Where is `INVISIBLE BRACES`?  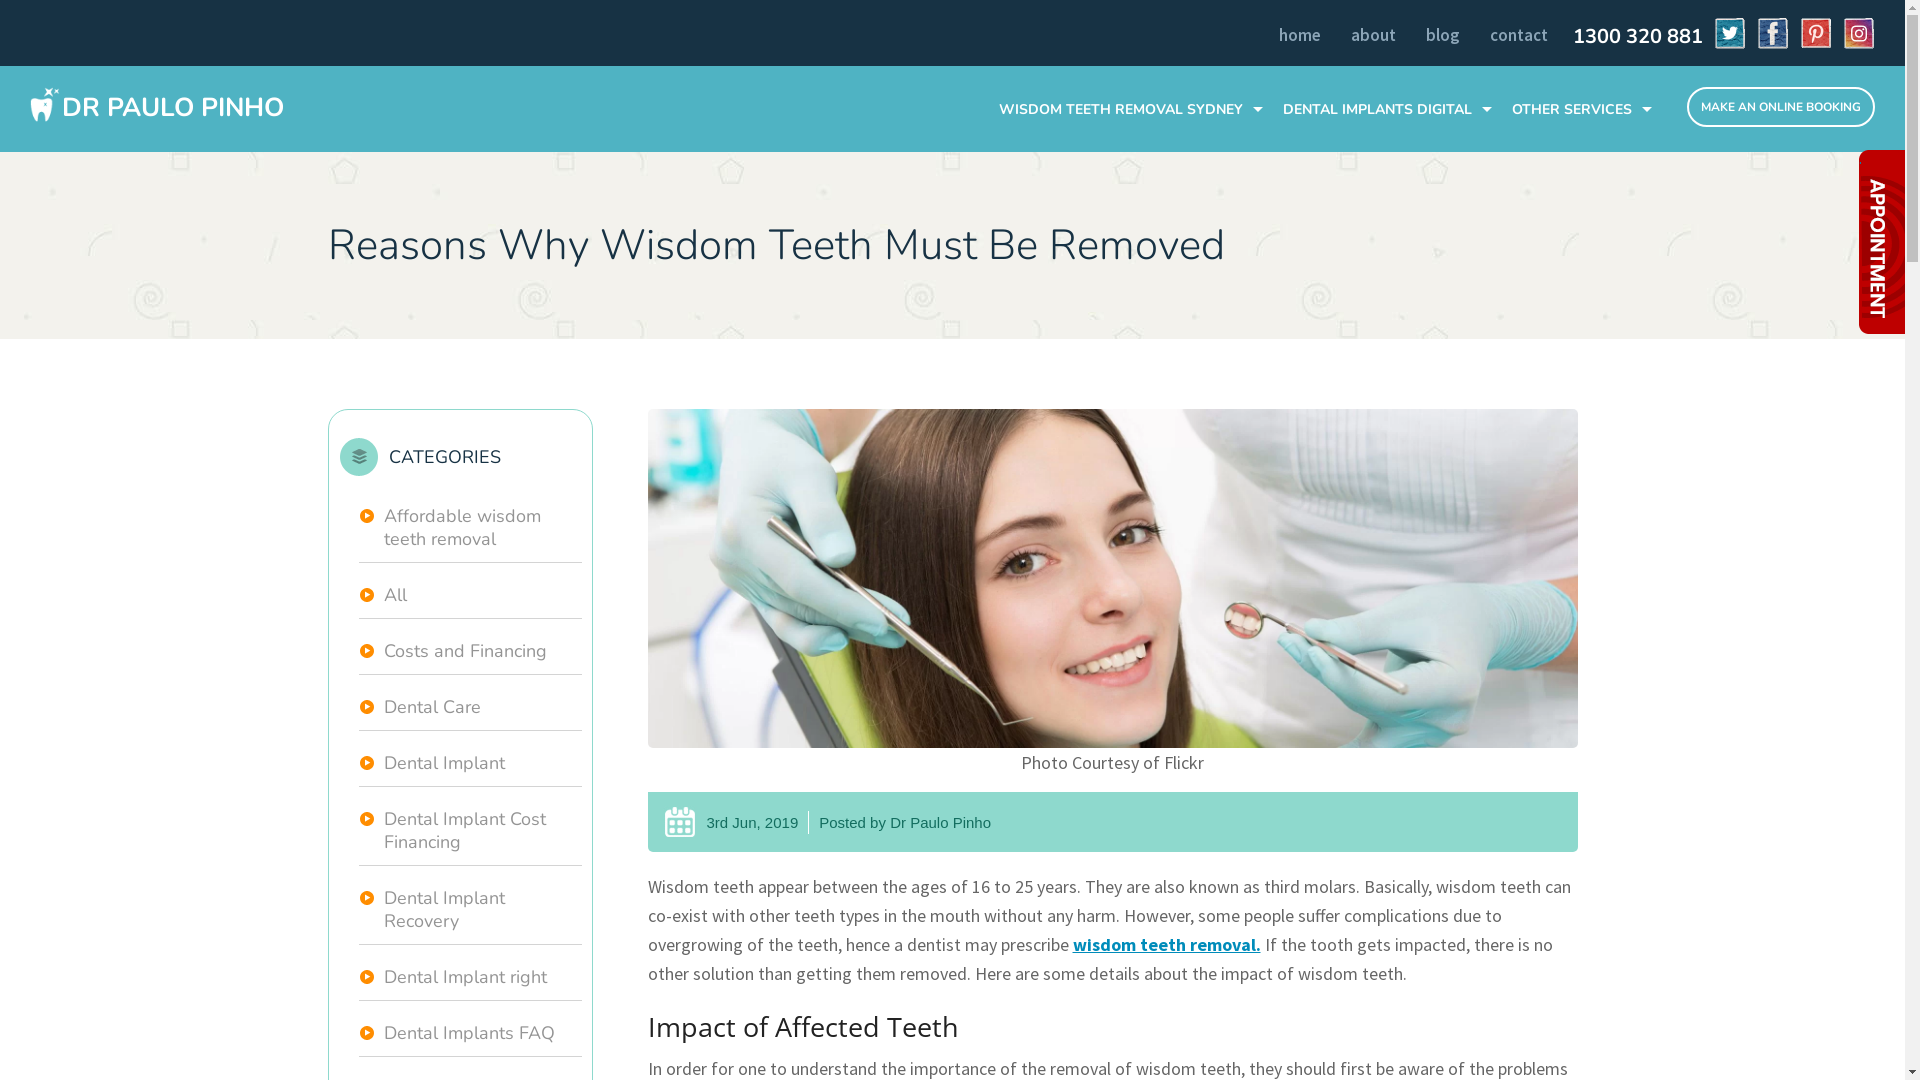
INVISIBLE BRACES is located at coordinates (1587, 294).